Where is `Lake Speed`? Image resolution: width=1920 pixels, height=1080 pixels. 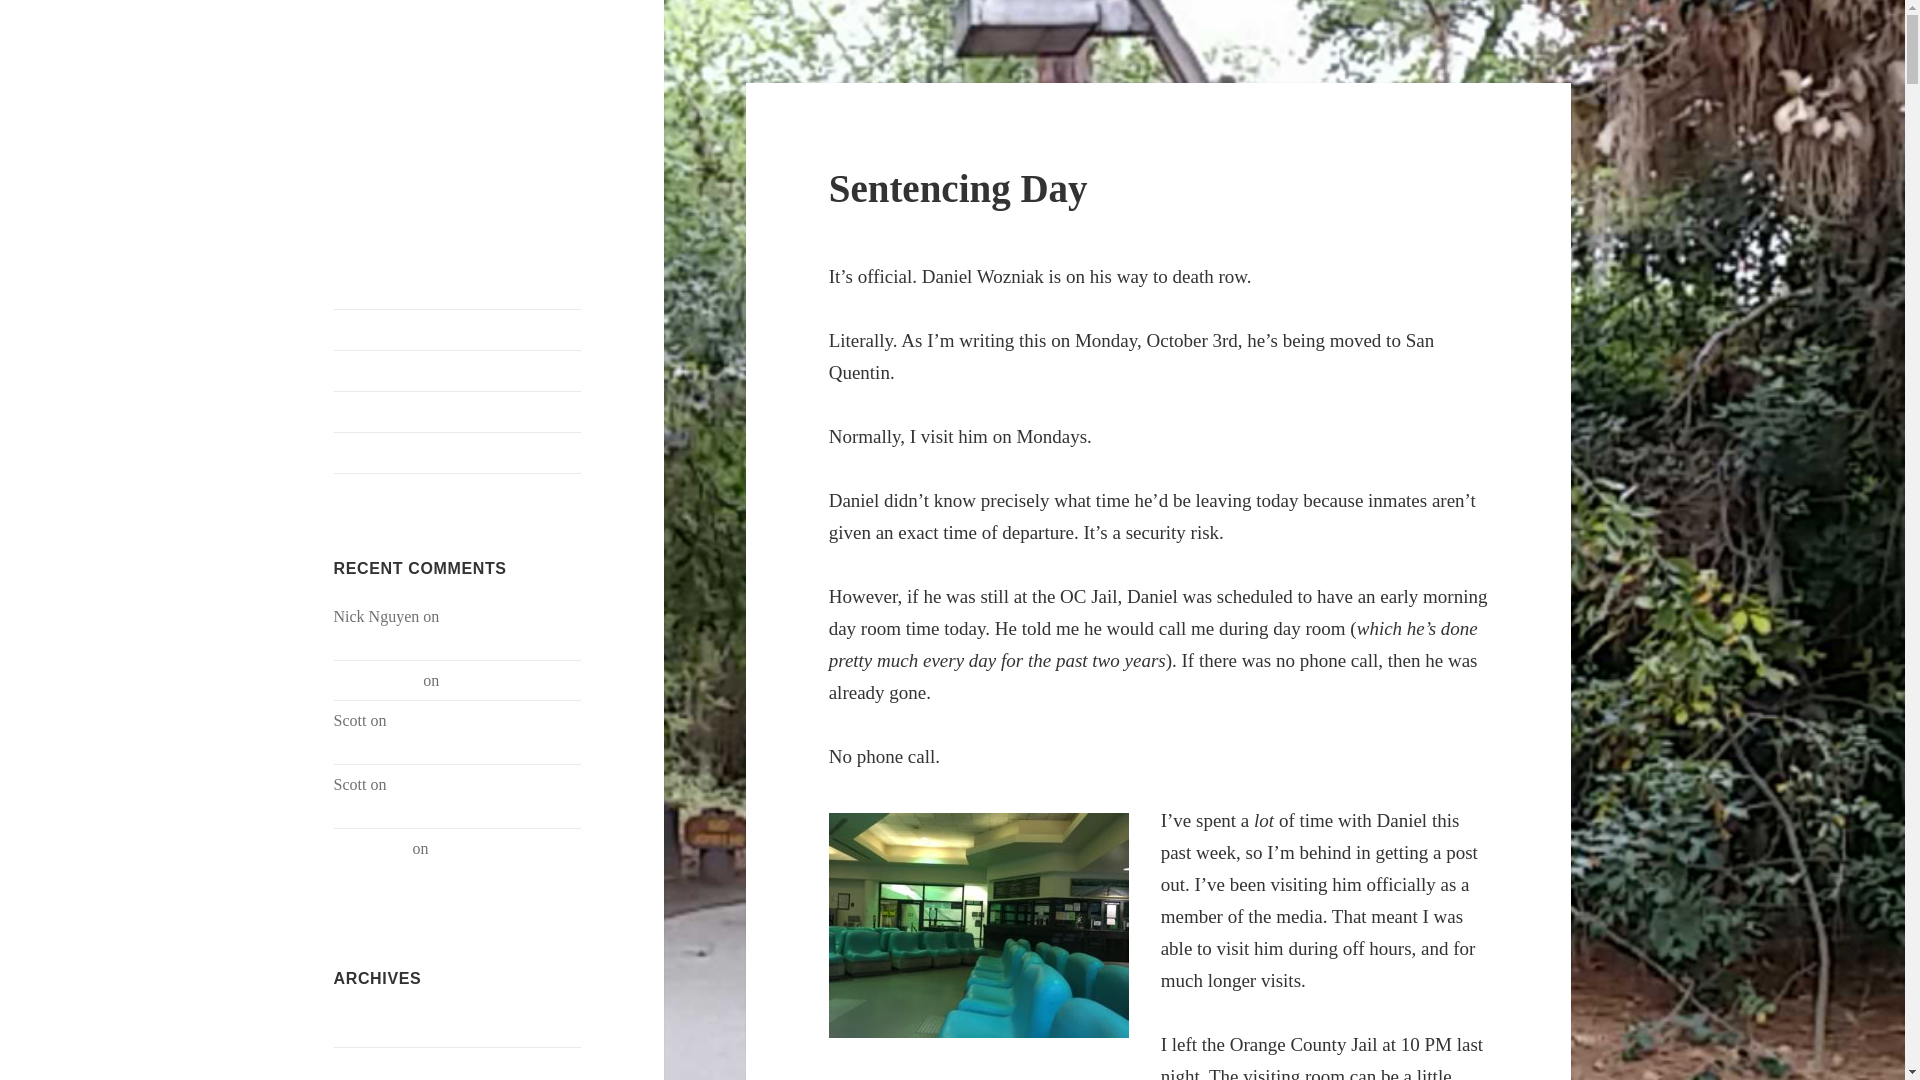
Lake Speed is located at coordinates (371, 848).